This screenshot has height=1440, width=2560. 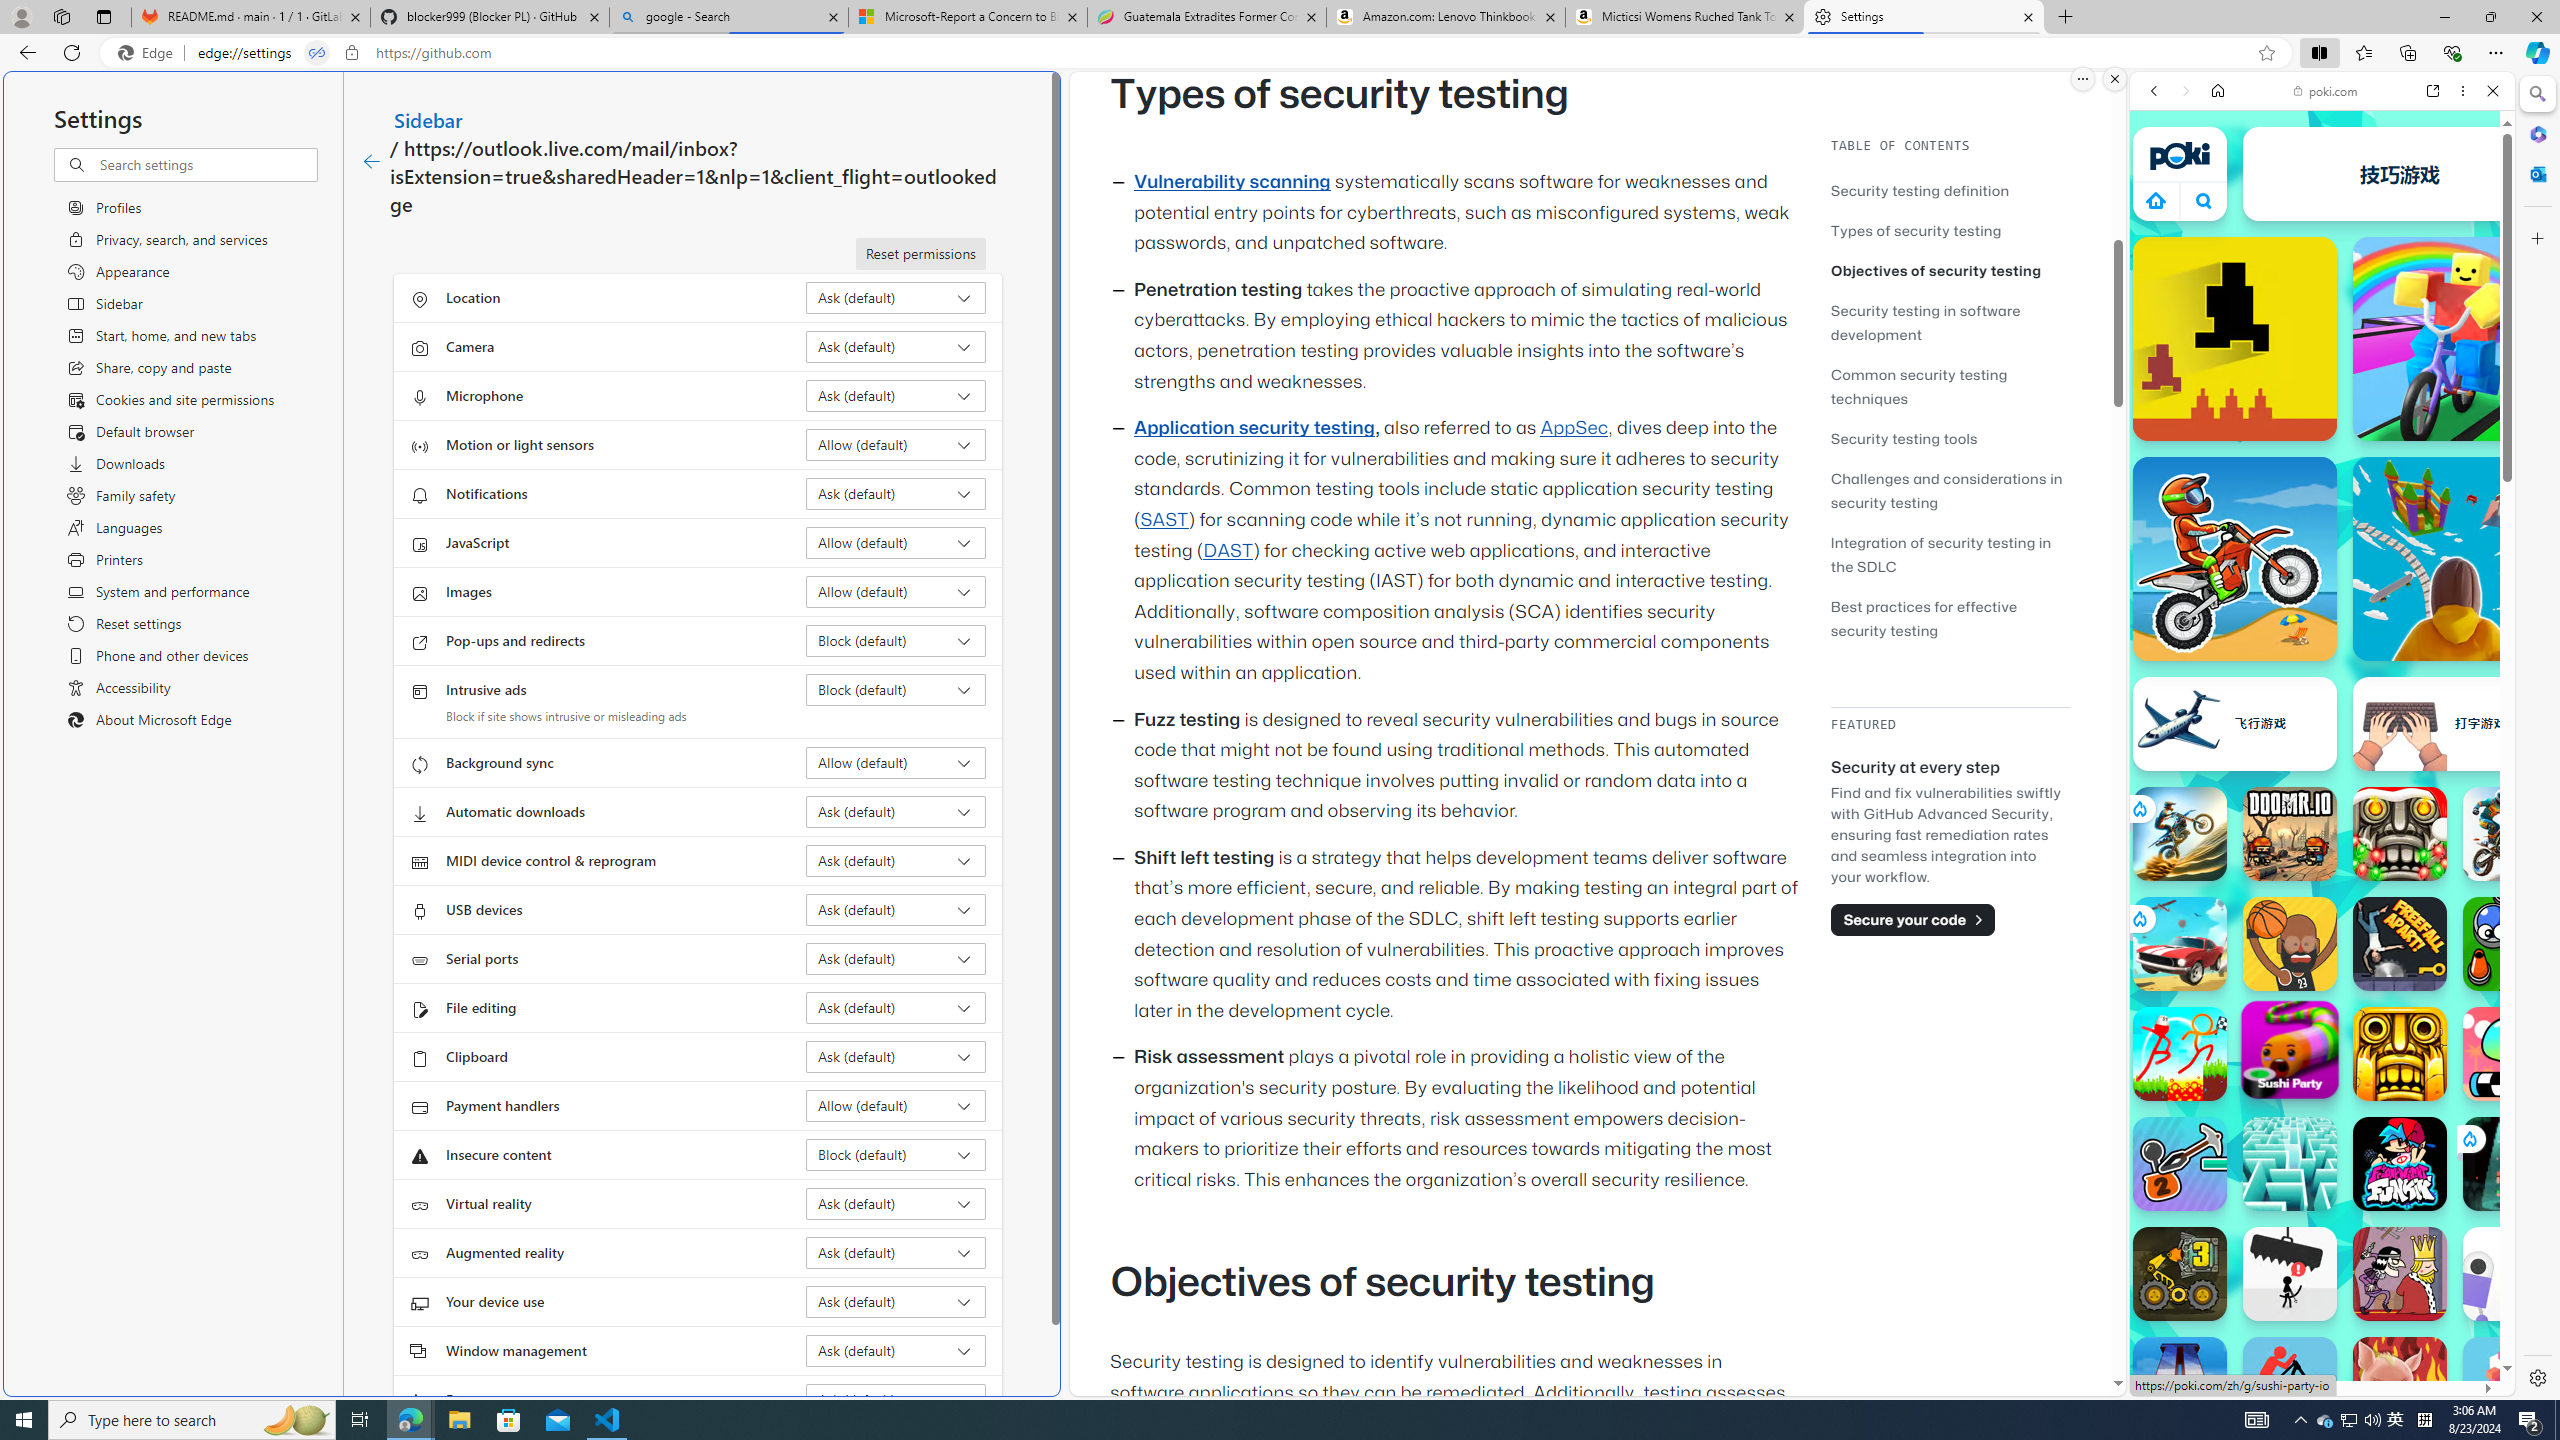 What do you see at coordinates (2492, 90) in the screenshot?
I see `Close` at bounding box center [2492, 90].